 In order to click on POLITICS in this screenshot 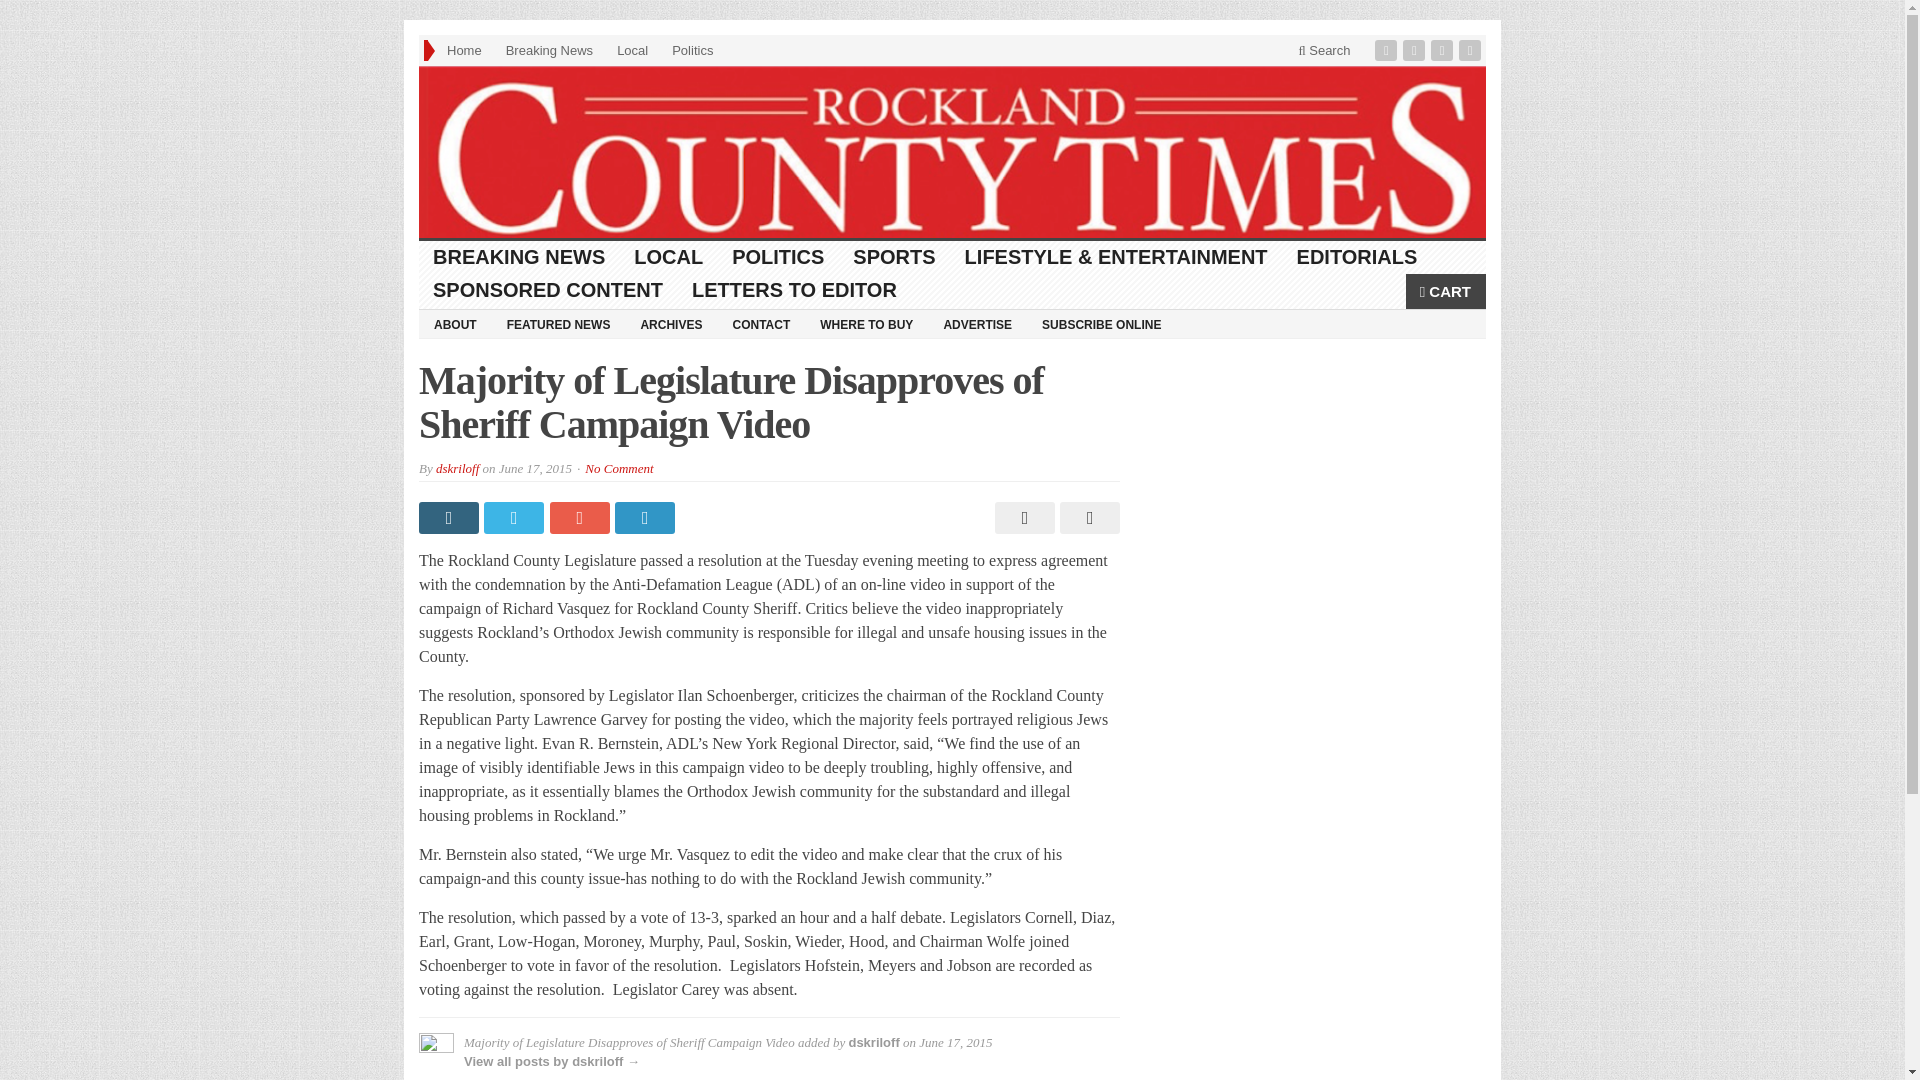, I will do `click(778, 257)`.